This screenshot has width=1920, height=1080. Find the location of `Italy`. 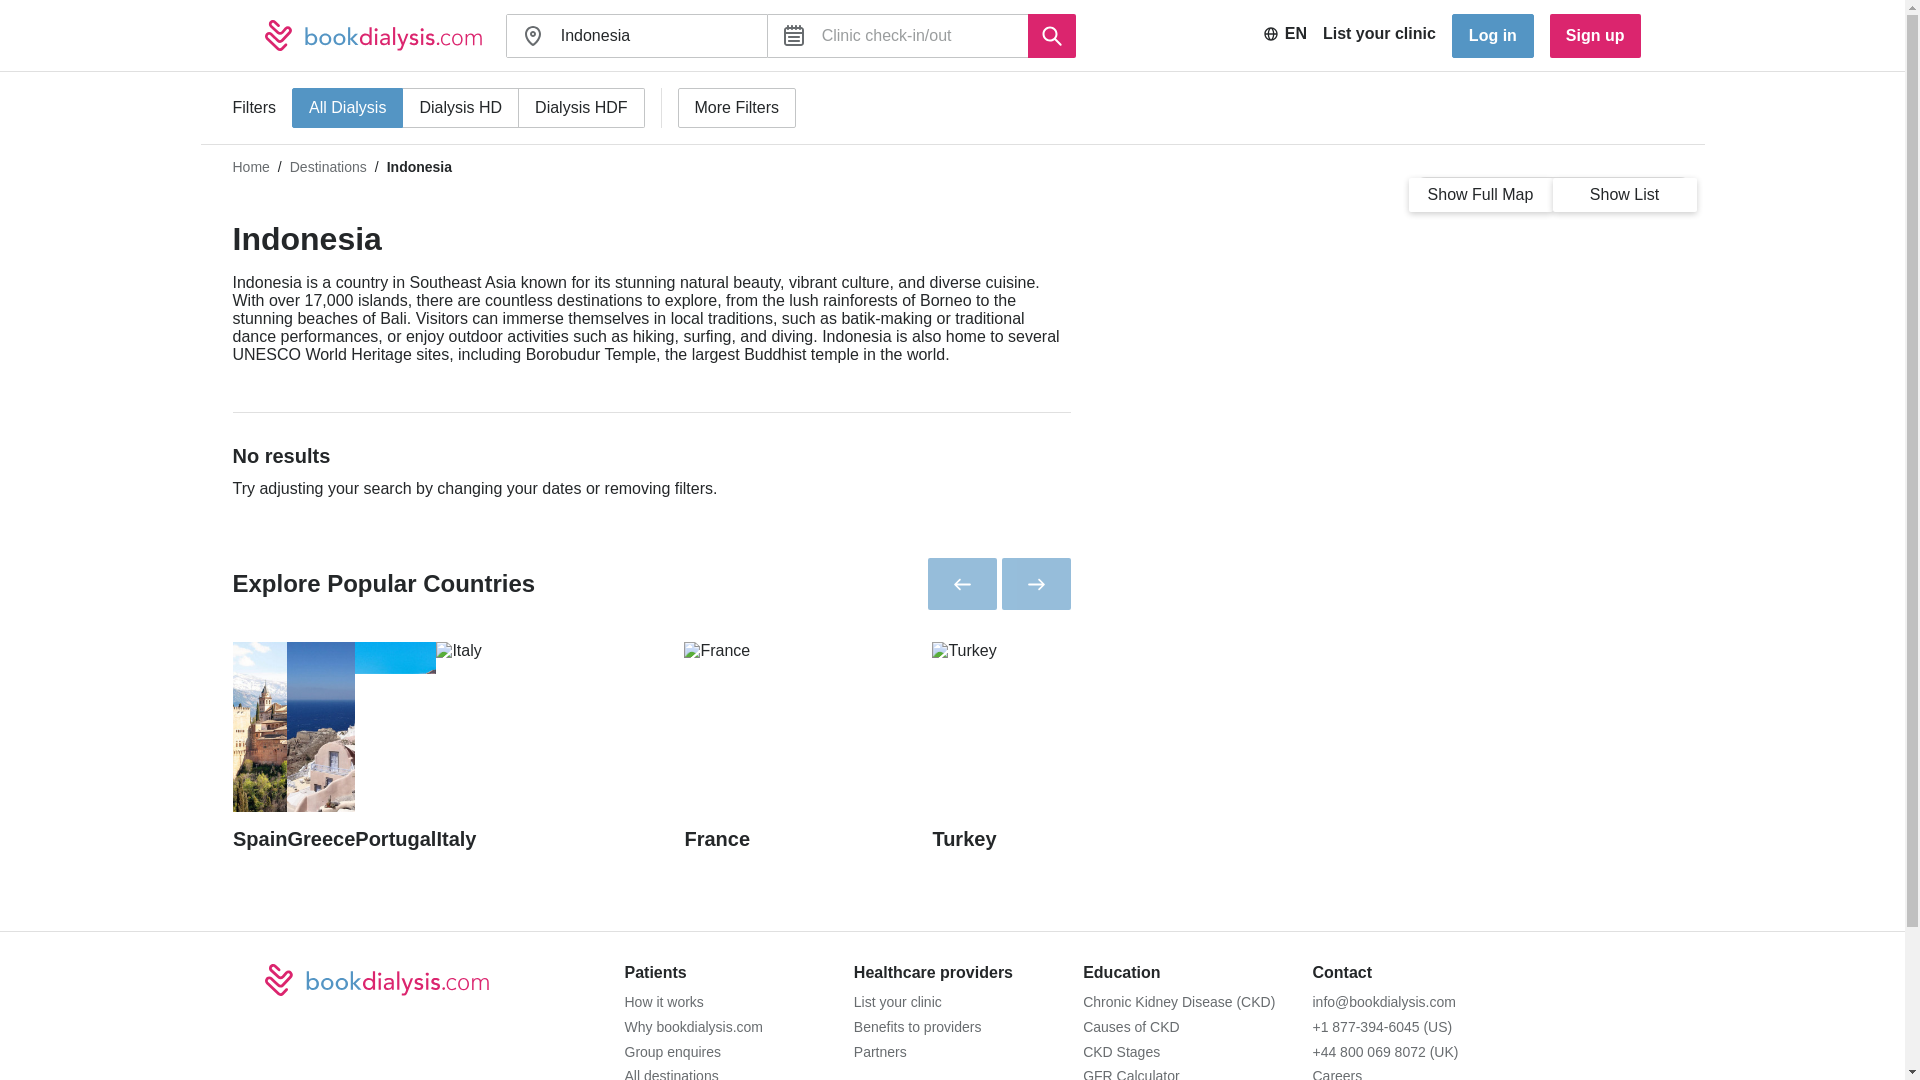

Italy is located at coordinates (559, 746).